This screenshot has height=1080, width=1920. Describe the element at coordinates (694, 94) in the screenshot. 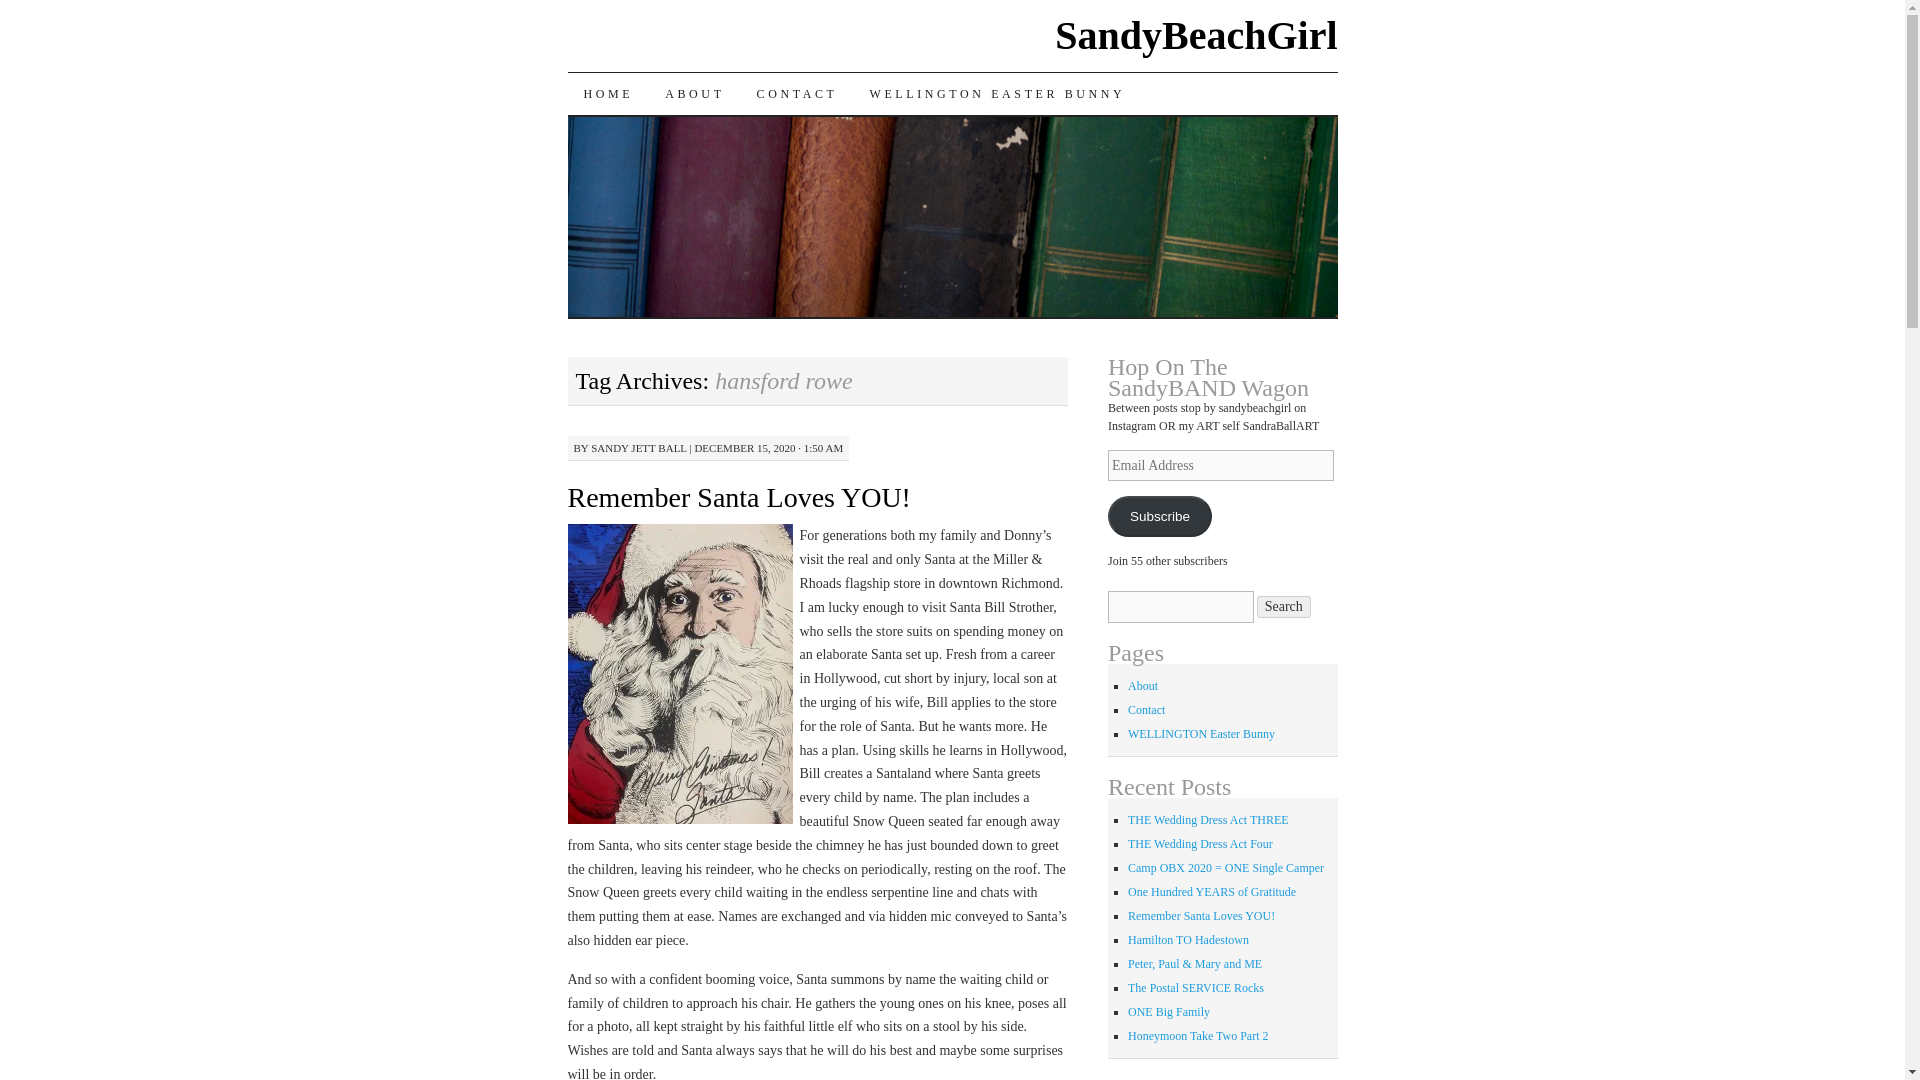

I see `ABOUT` at that location.